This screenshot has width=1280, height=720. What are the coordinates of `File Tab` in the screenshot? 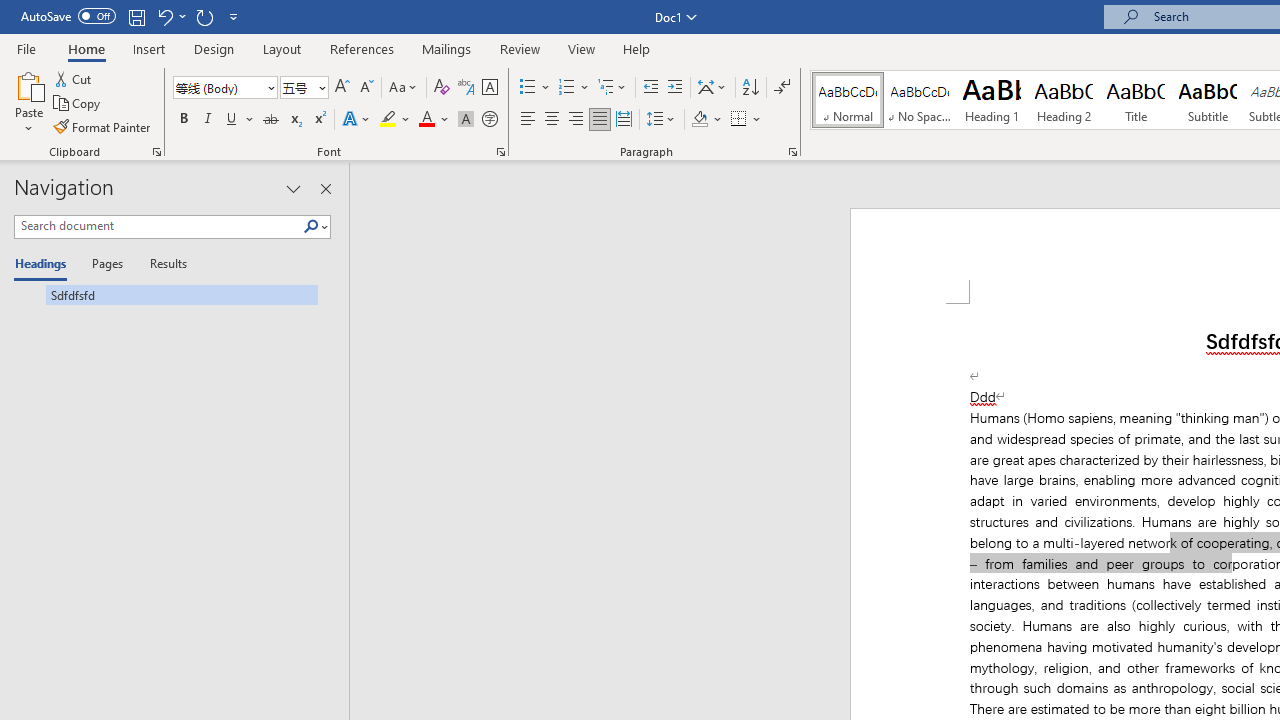 It's located at (26, 48).